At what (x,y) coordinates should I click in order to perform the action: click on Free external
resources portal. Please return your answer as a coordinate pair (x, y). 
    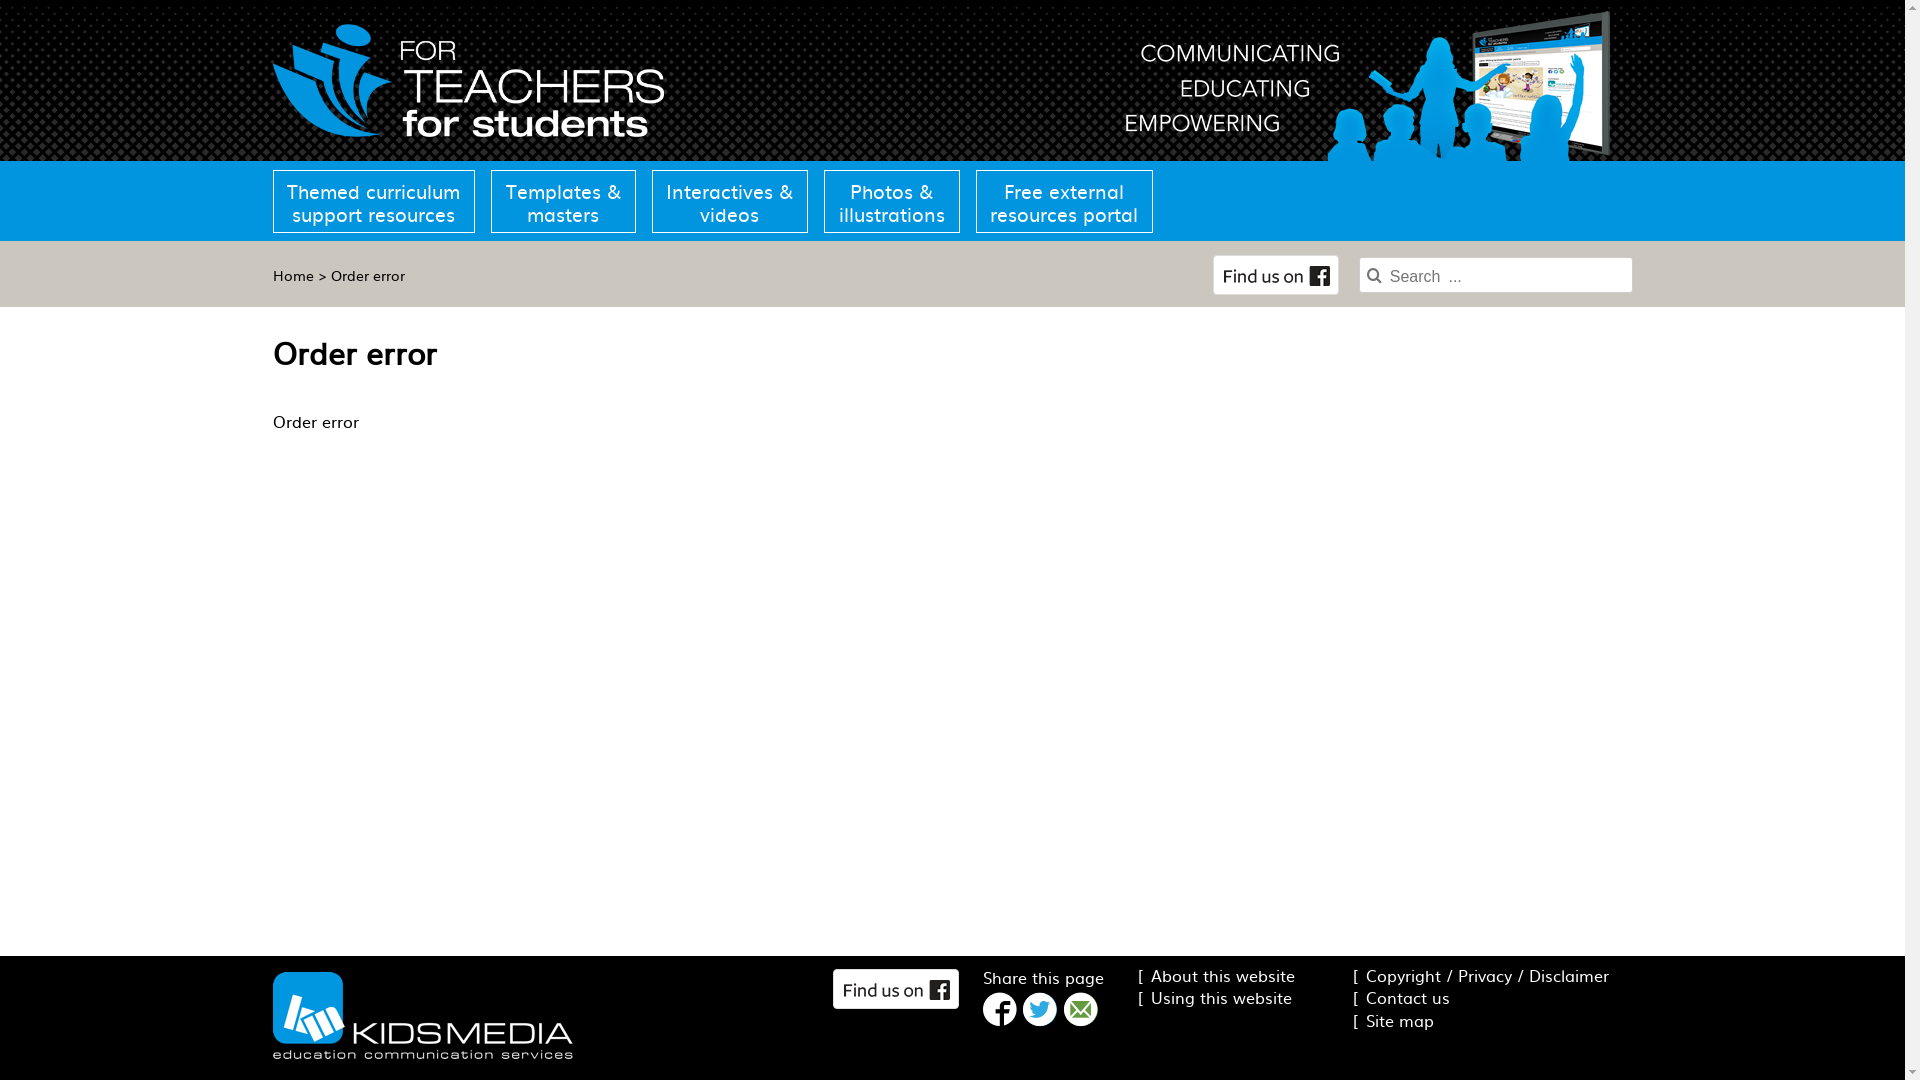
    Looking at the image, I should click on (1061, 202).